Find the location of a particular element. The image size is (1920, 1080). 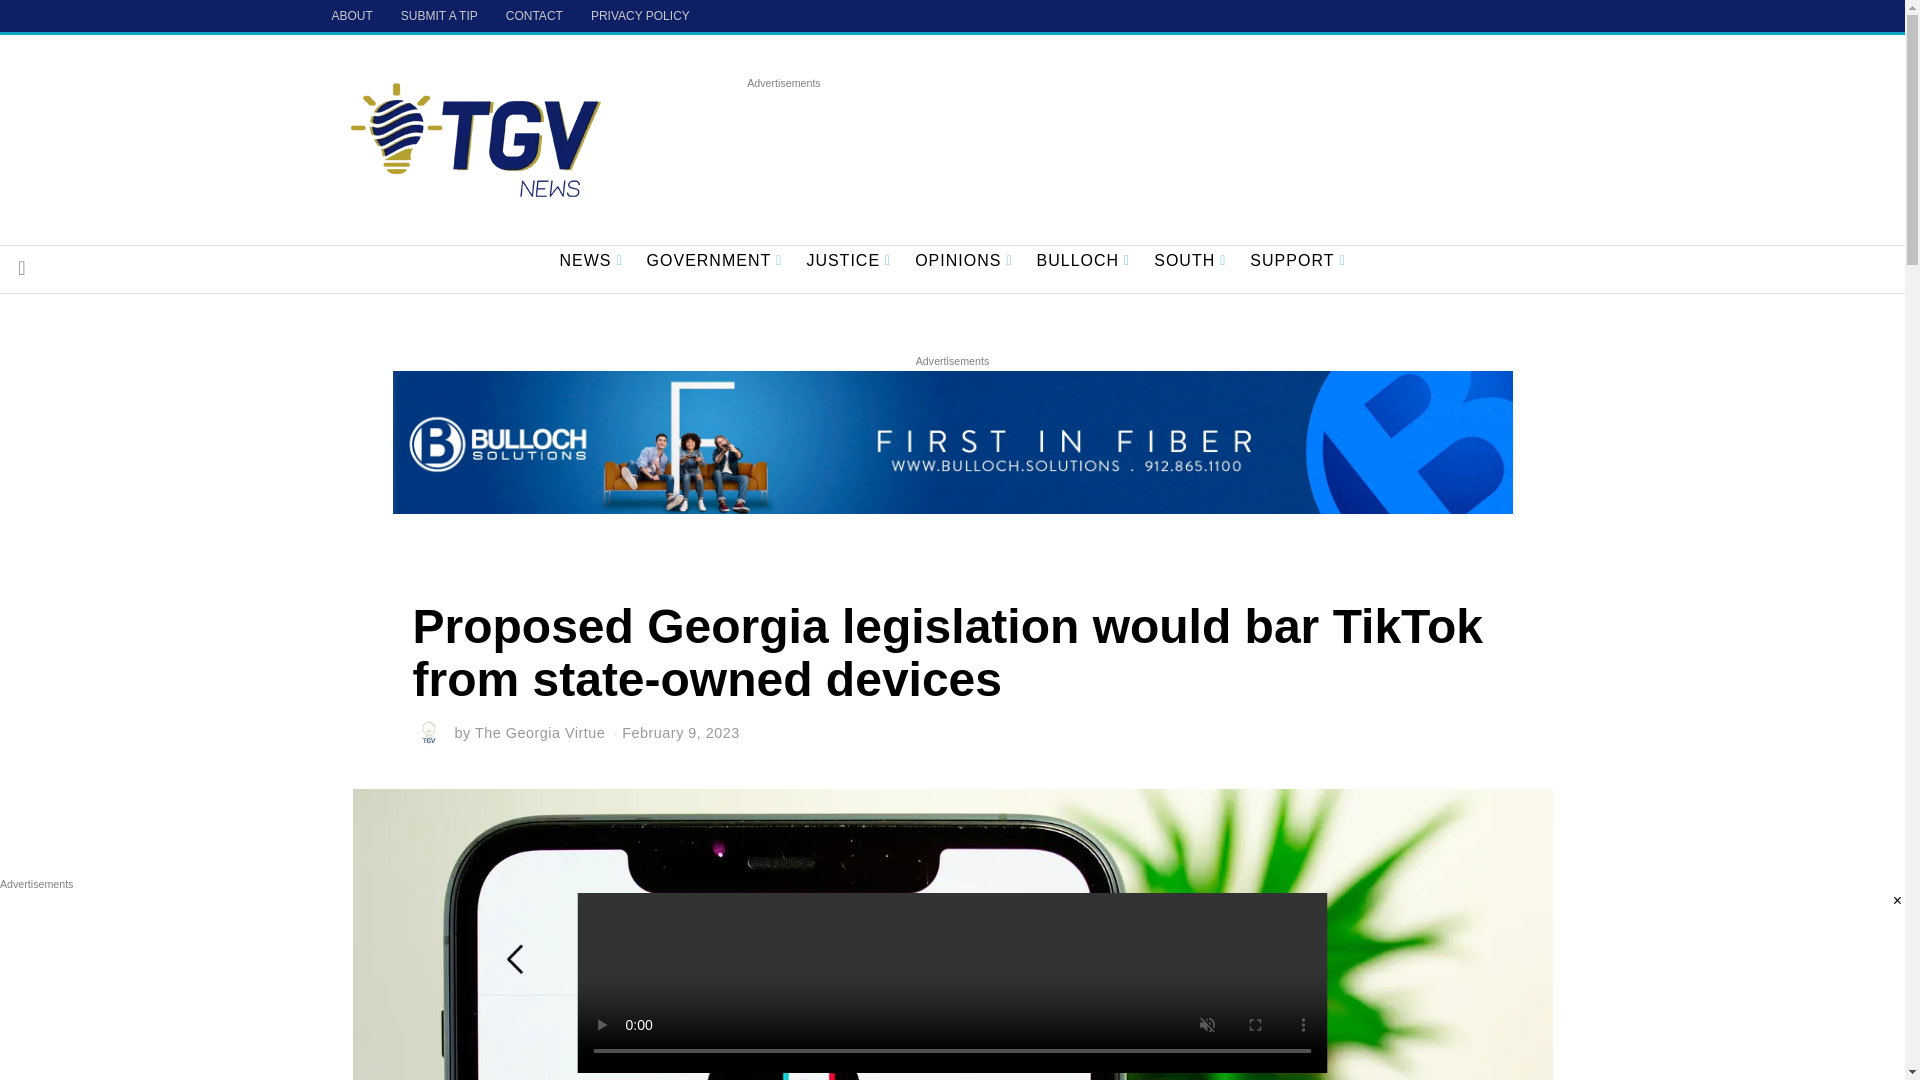

SUBMIT A TIP is located at coordinates (439, 16).